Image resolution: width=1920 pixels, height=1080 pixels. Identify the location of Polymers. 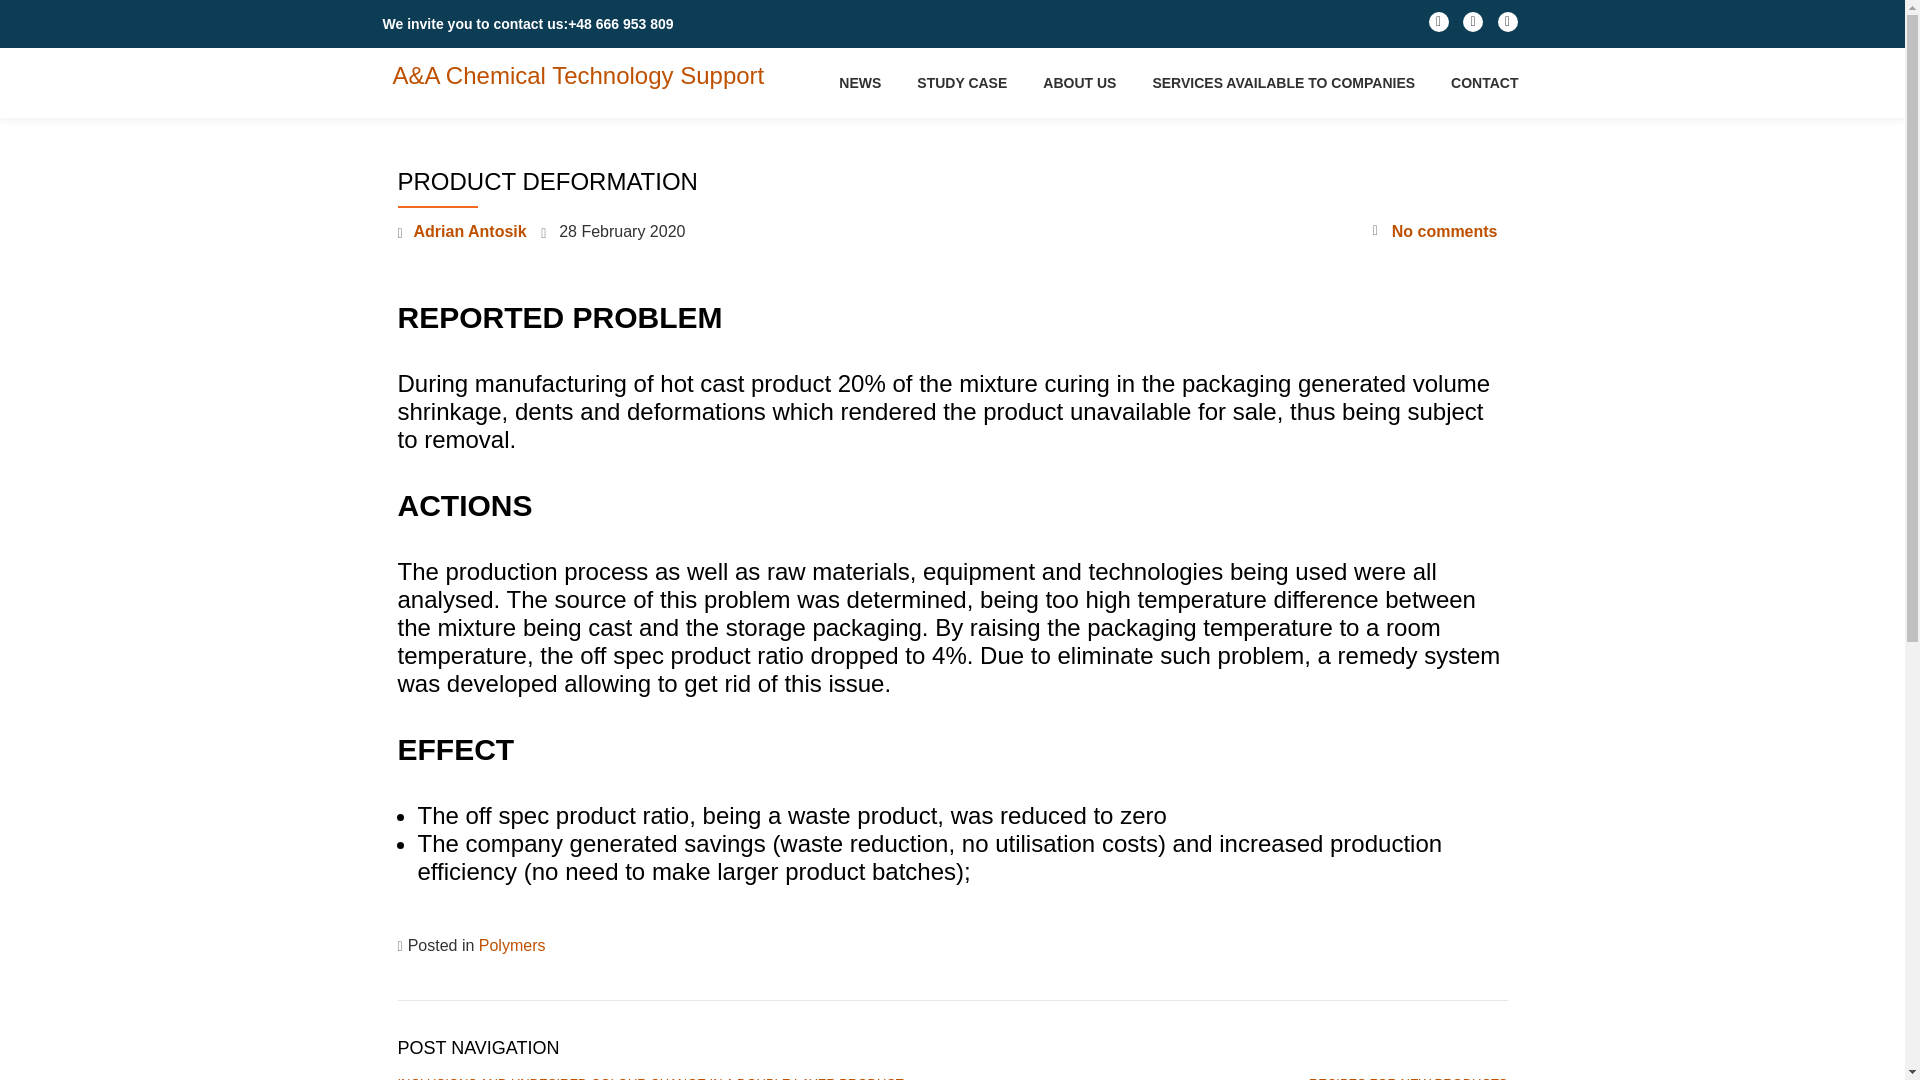
(512, 945).